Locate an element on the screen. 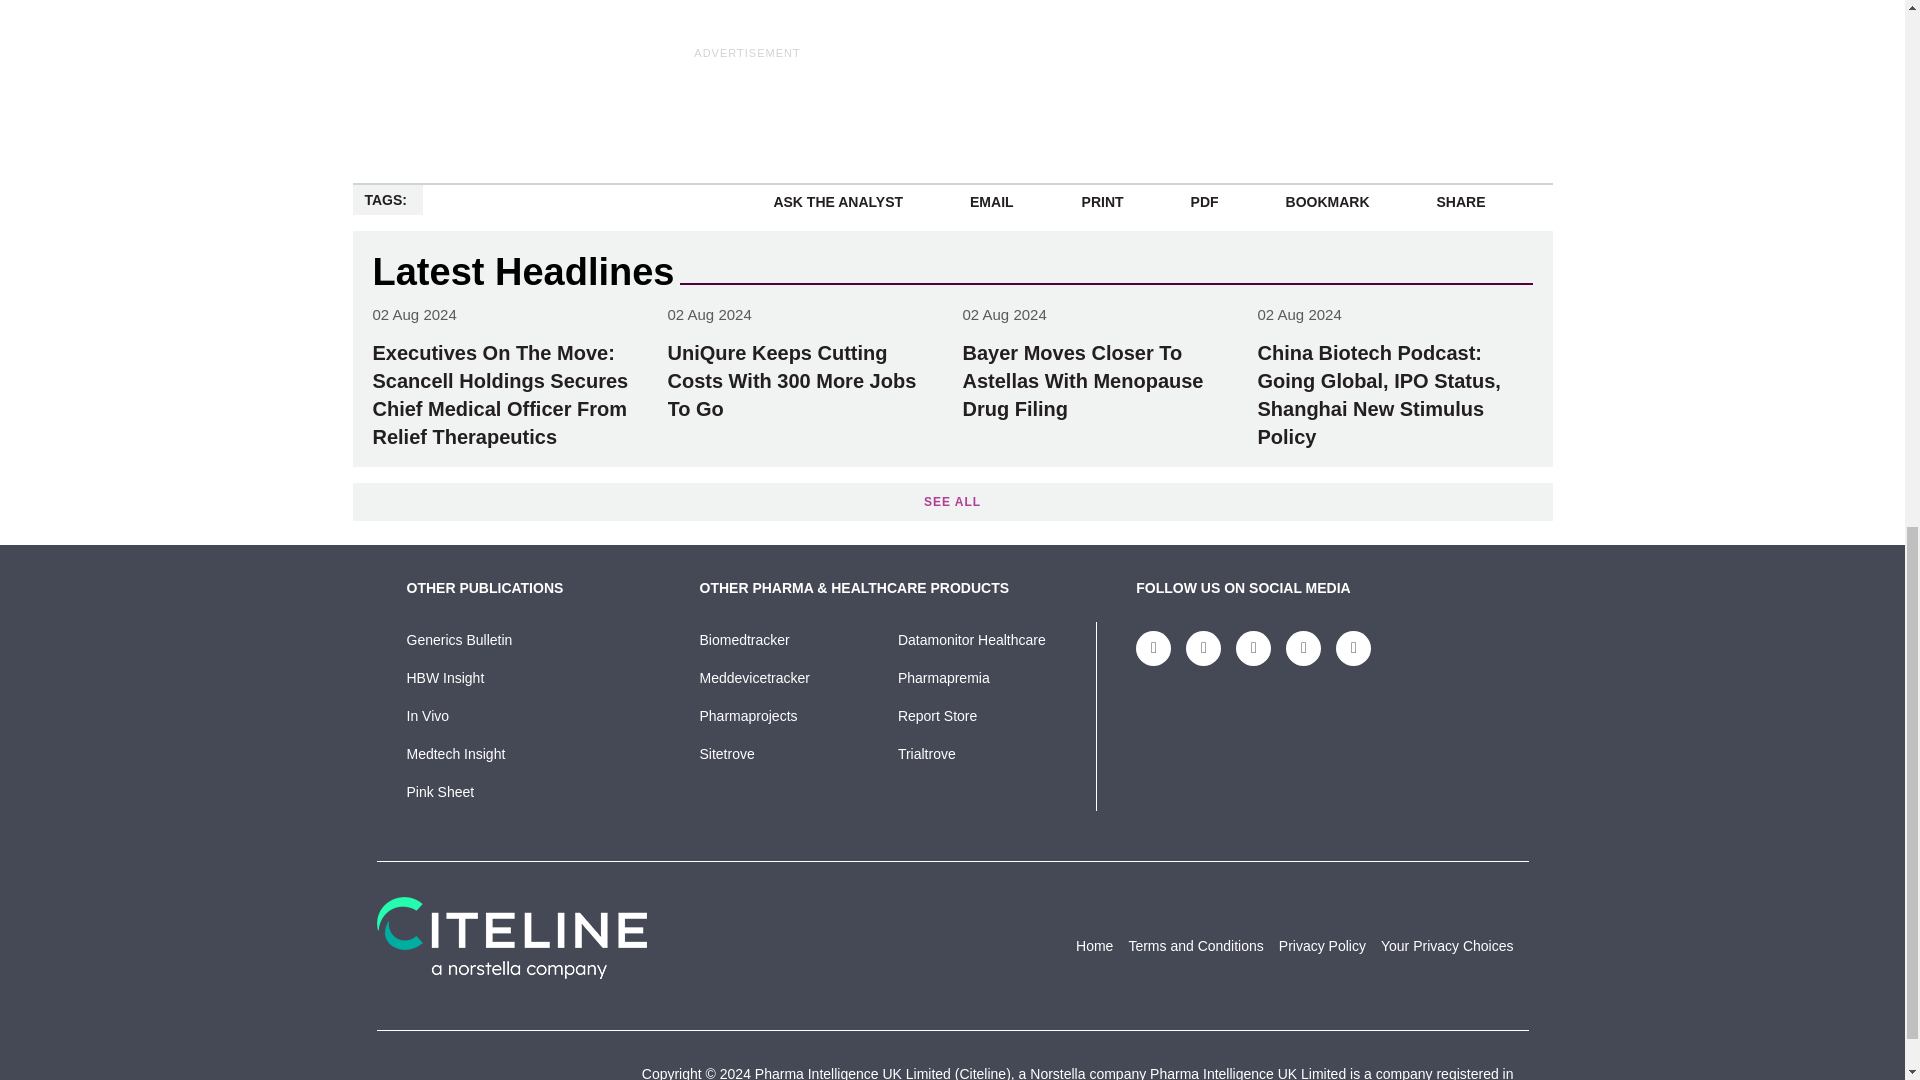 This screenshot has width=1920, height=1080. 3rd party ad content is located at coordinates (1412, 30).